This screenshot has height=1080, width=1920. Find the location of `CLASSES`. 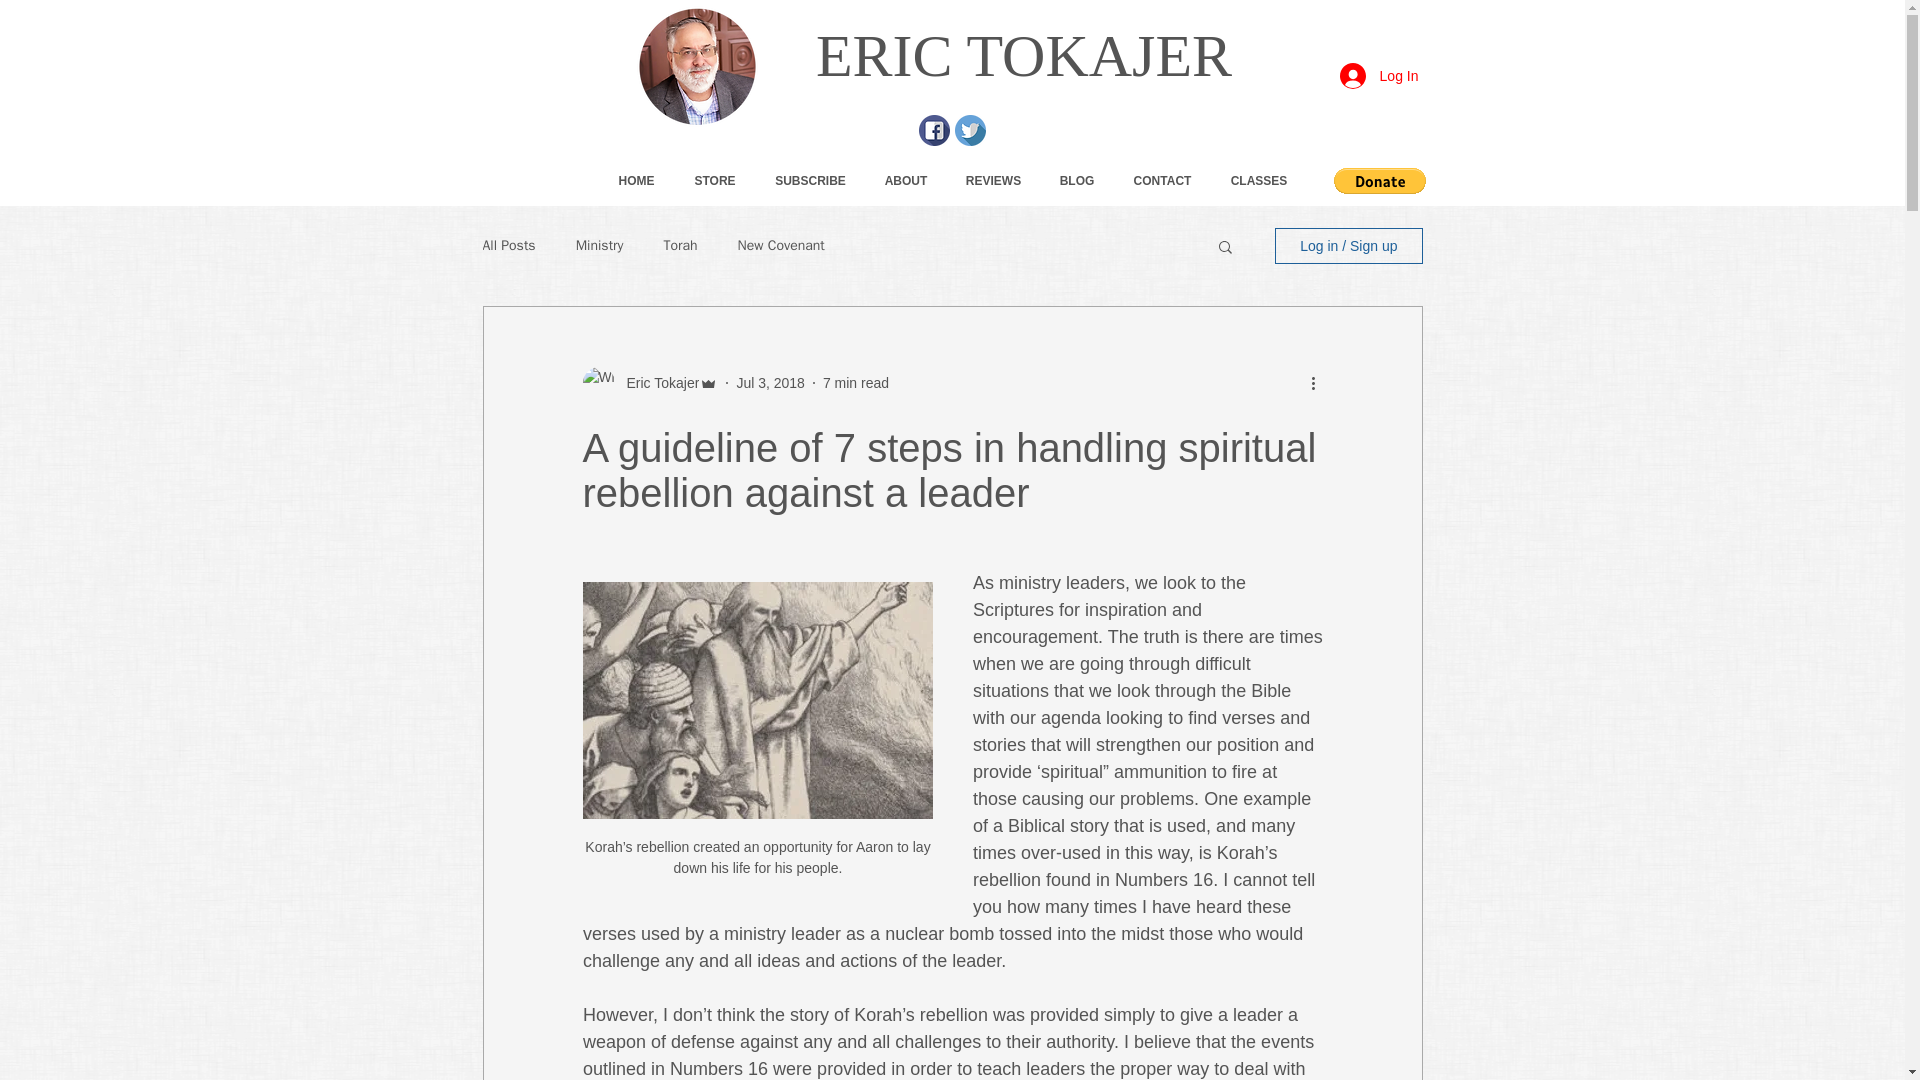

CLASSES is located at coordinates (1259, 180).